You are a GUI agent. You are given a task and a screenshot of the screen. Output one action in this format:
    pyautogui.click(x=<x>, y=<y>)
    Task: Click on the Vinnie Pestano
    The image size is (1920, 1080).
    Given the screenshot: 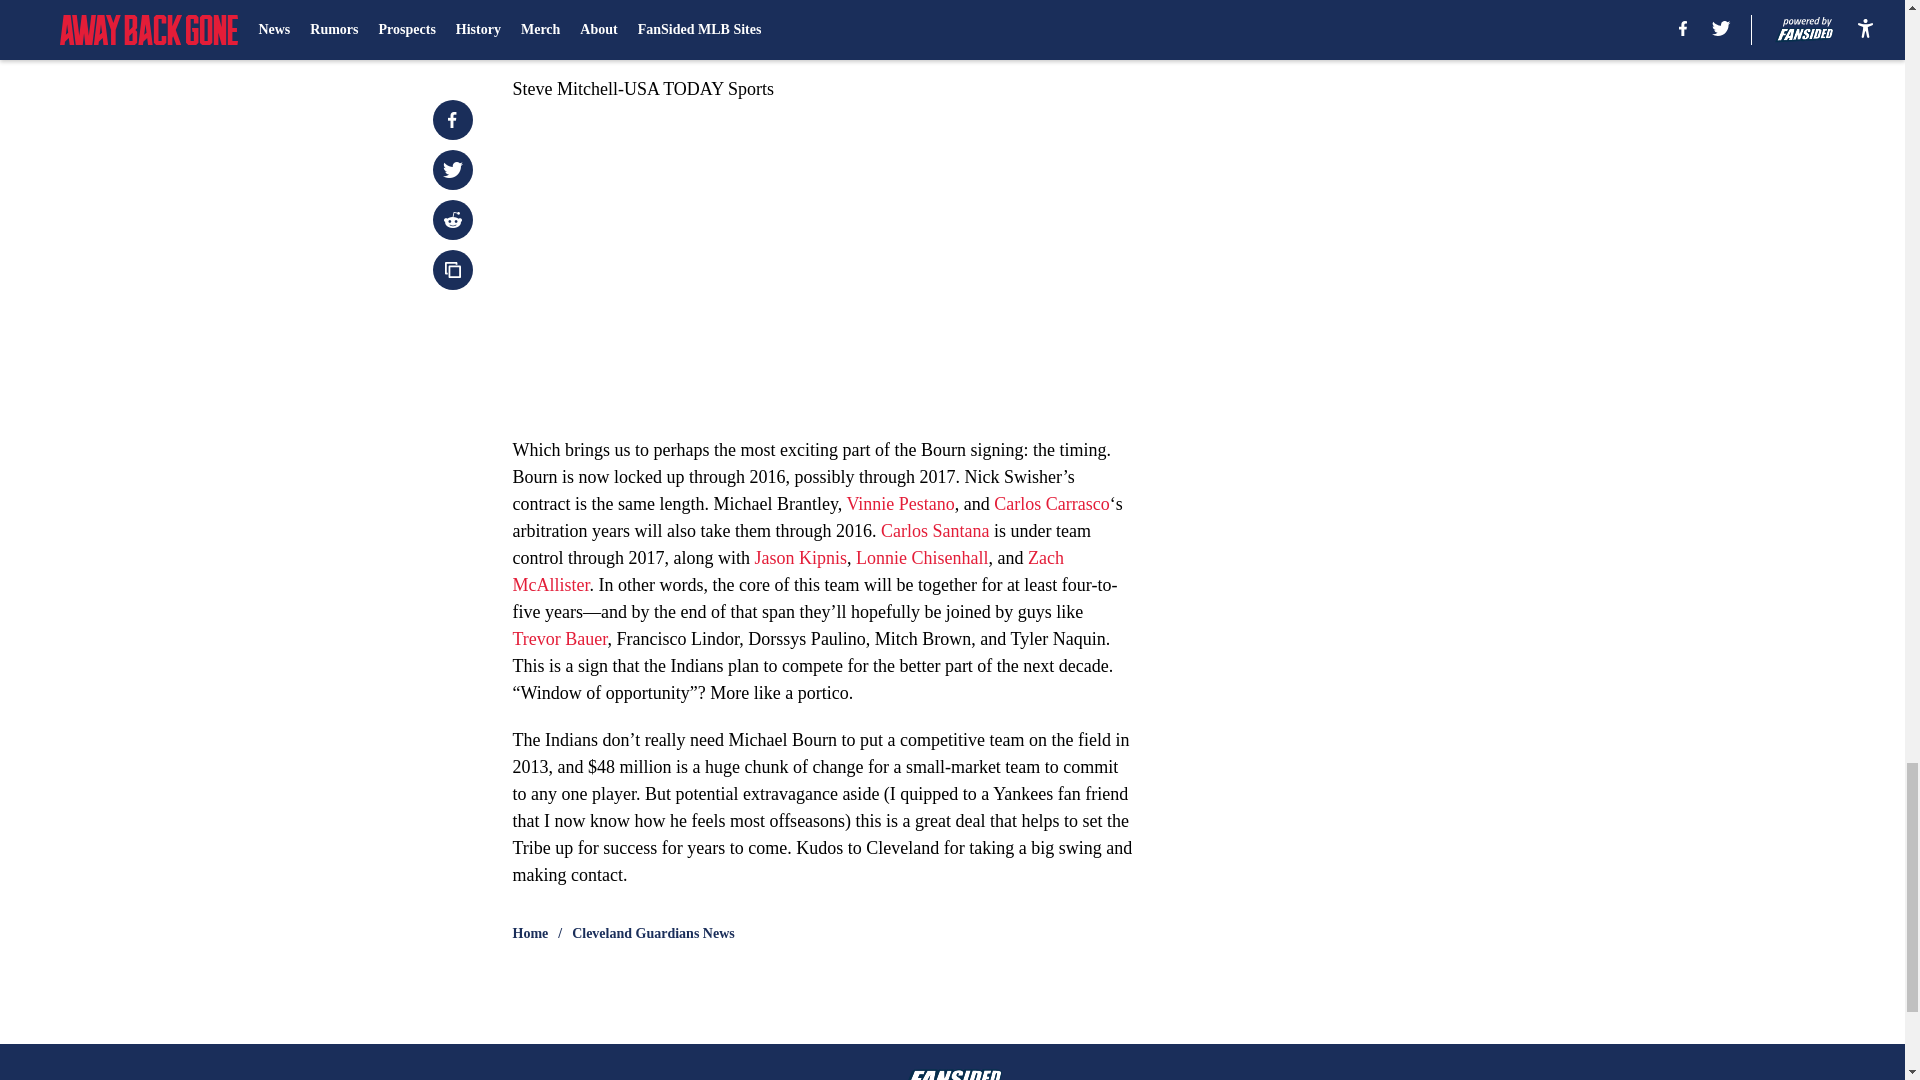 What is the action you would take?
    pyautogui.click(x=900, y=504)
    